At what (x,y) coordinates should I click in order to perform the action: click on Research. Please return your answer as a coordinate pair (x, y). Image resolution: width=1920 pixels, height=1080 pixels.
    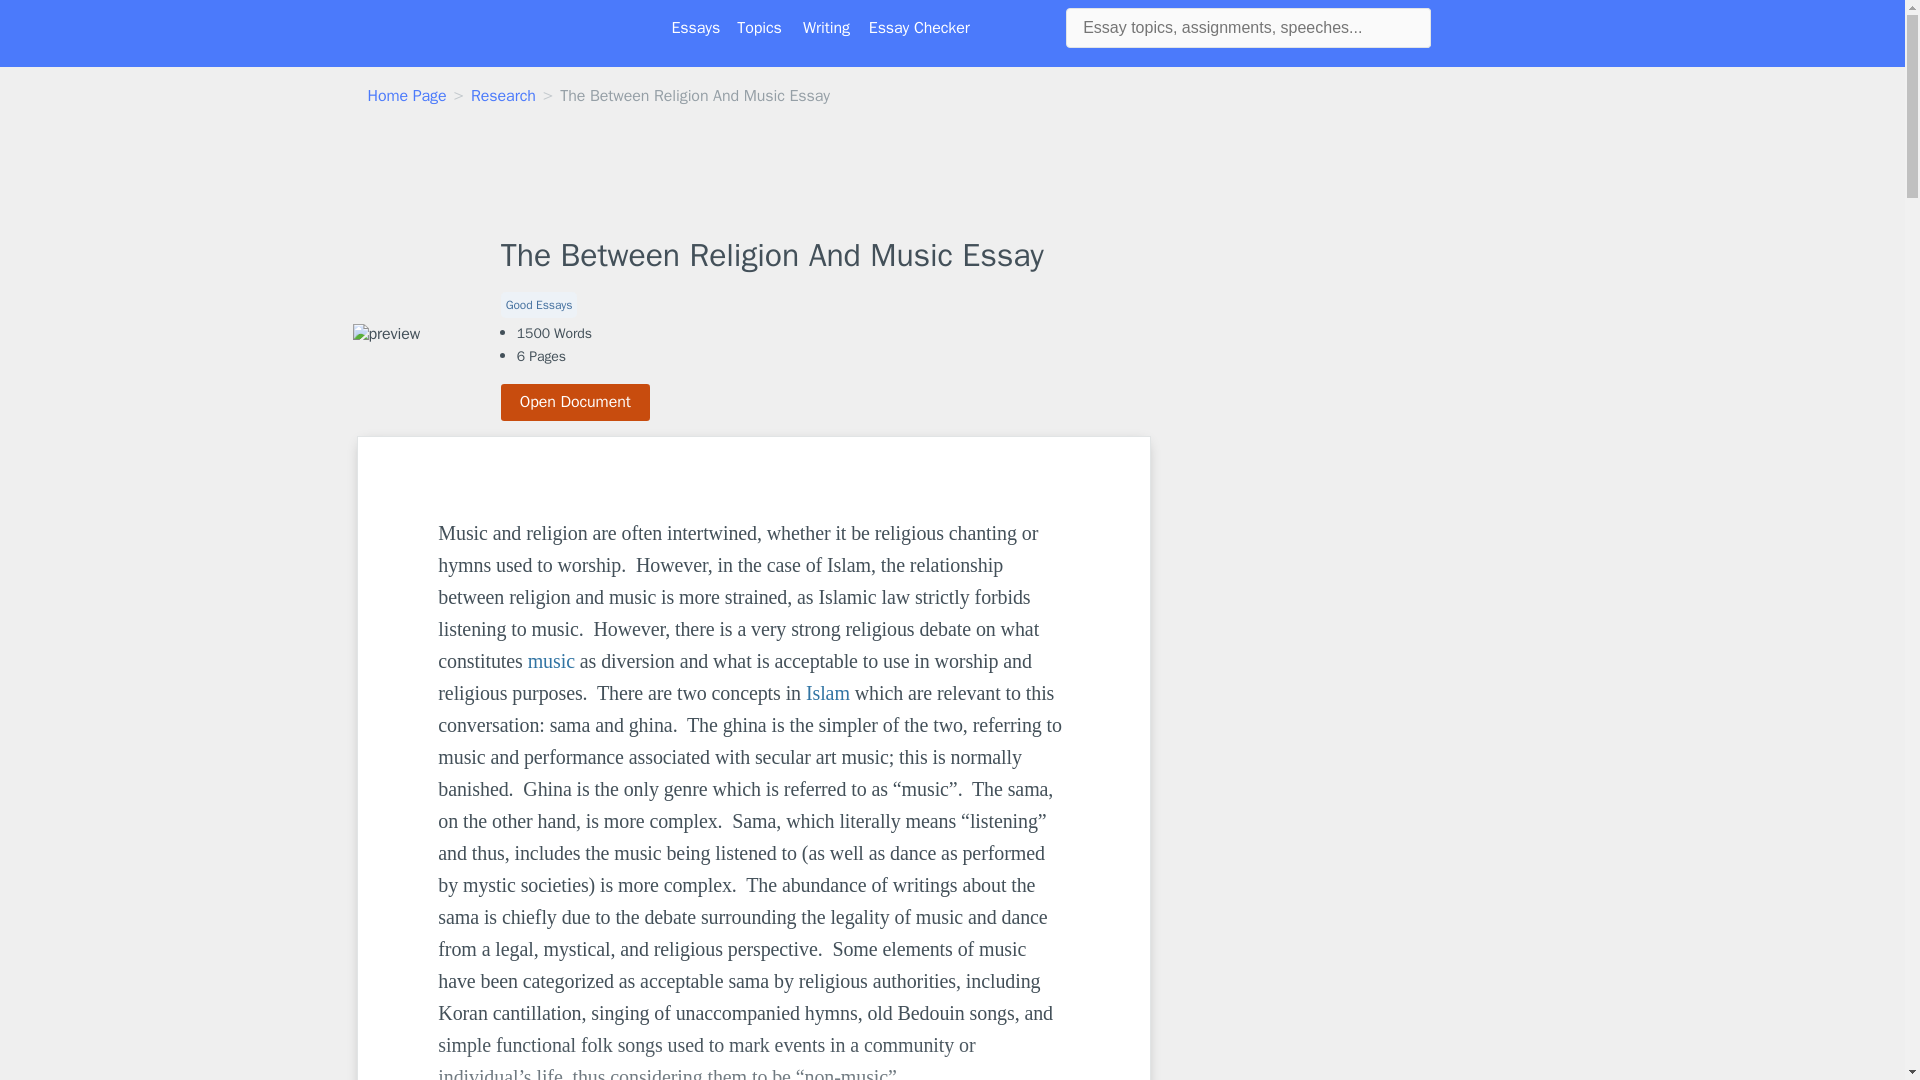
    Looking at the image, I should click on (502, 96).